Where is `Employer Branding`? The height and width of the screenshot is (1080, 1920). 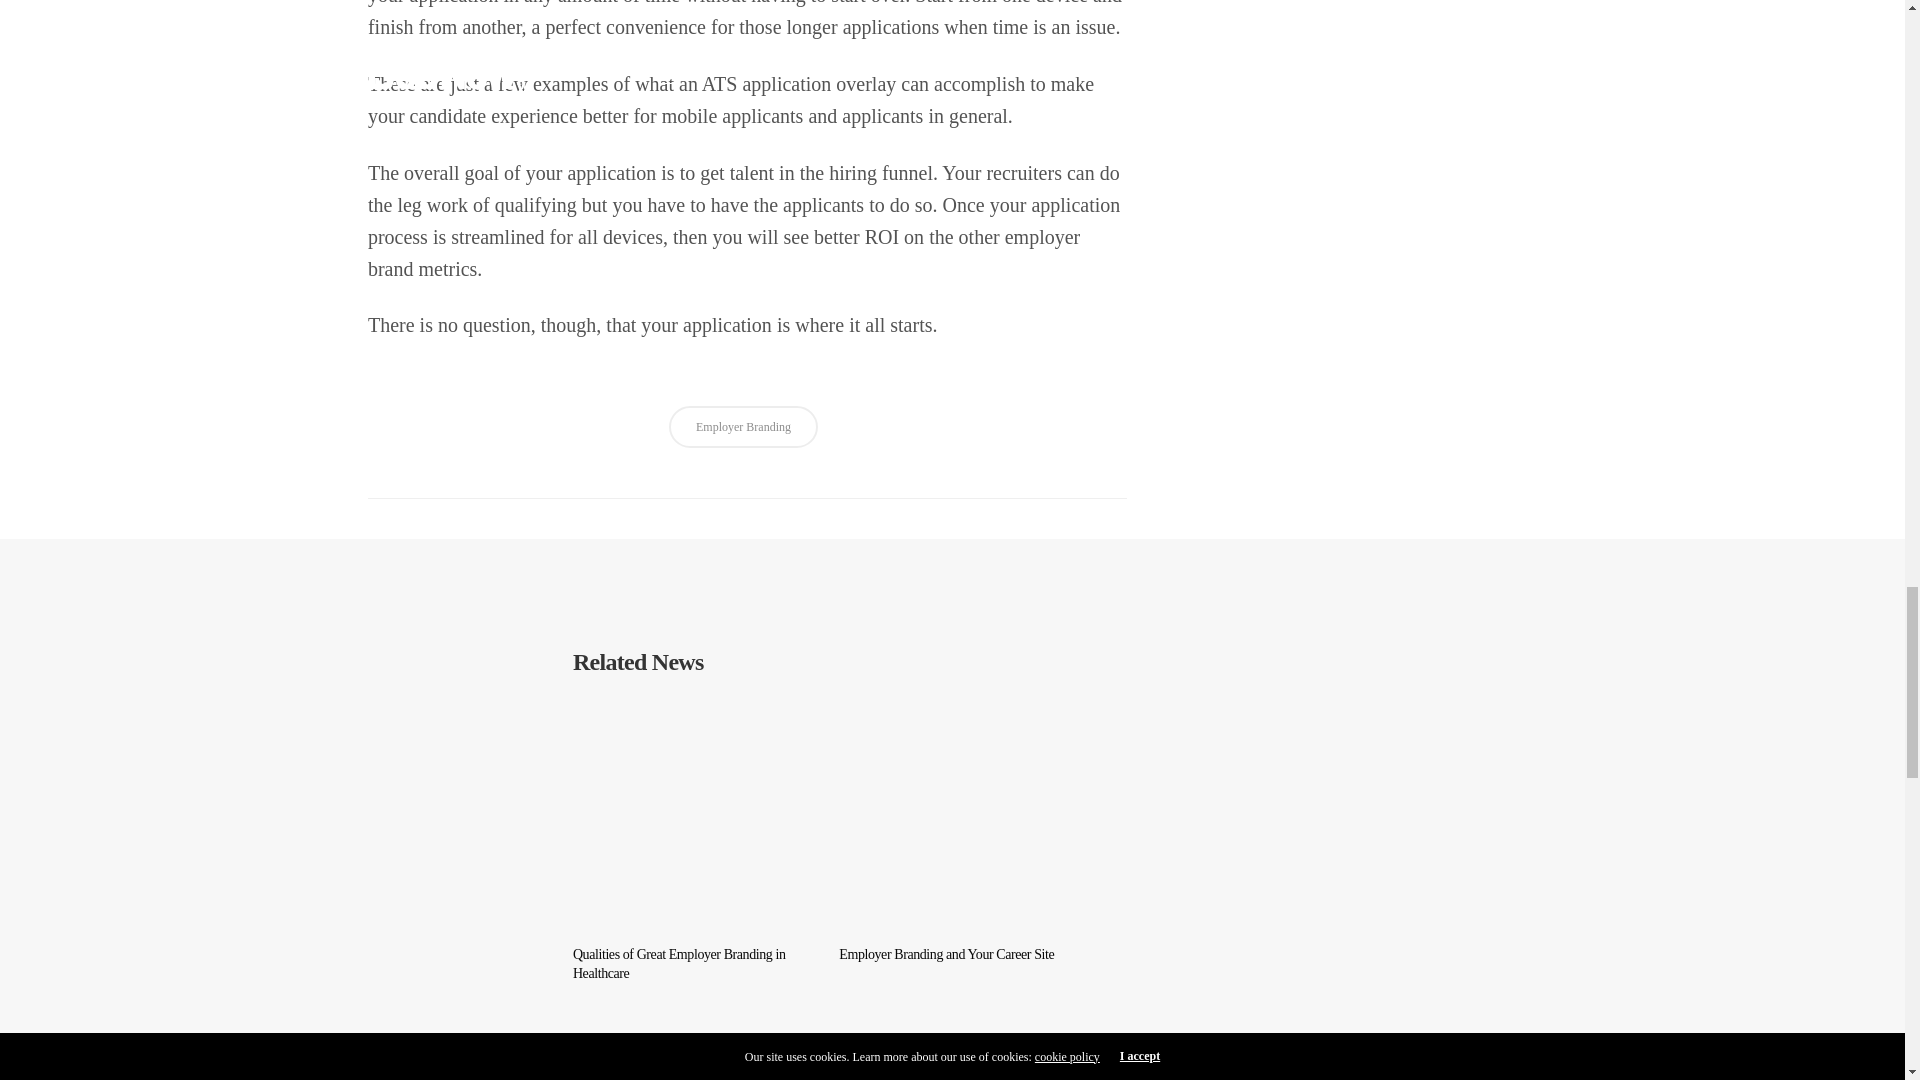
Employer Branding is located at coordinates (742, 427).